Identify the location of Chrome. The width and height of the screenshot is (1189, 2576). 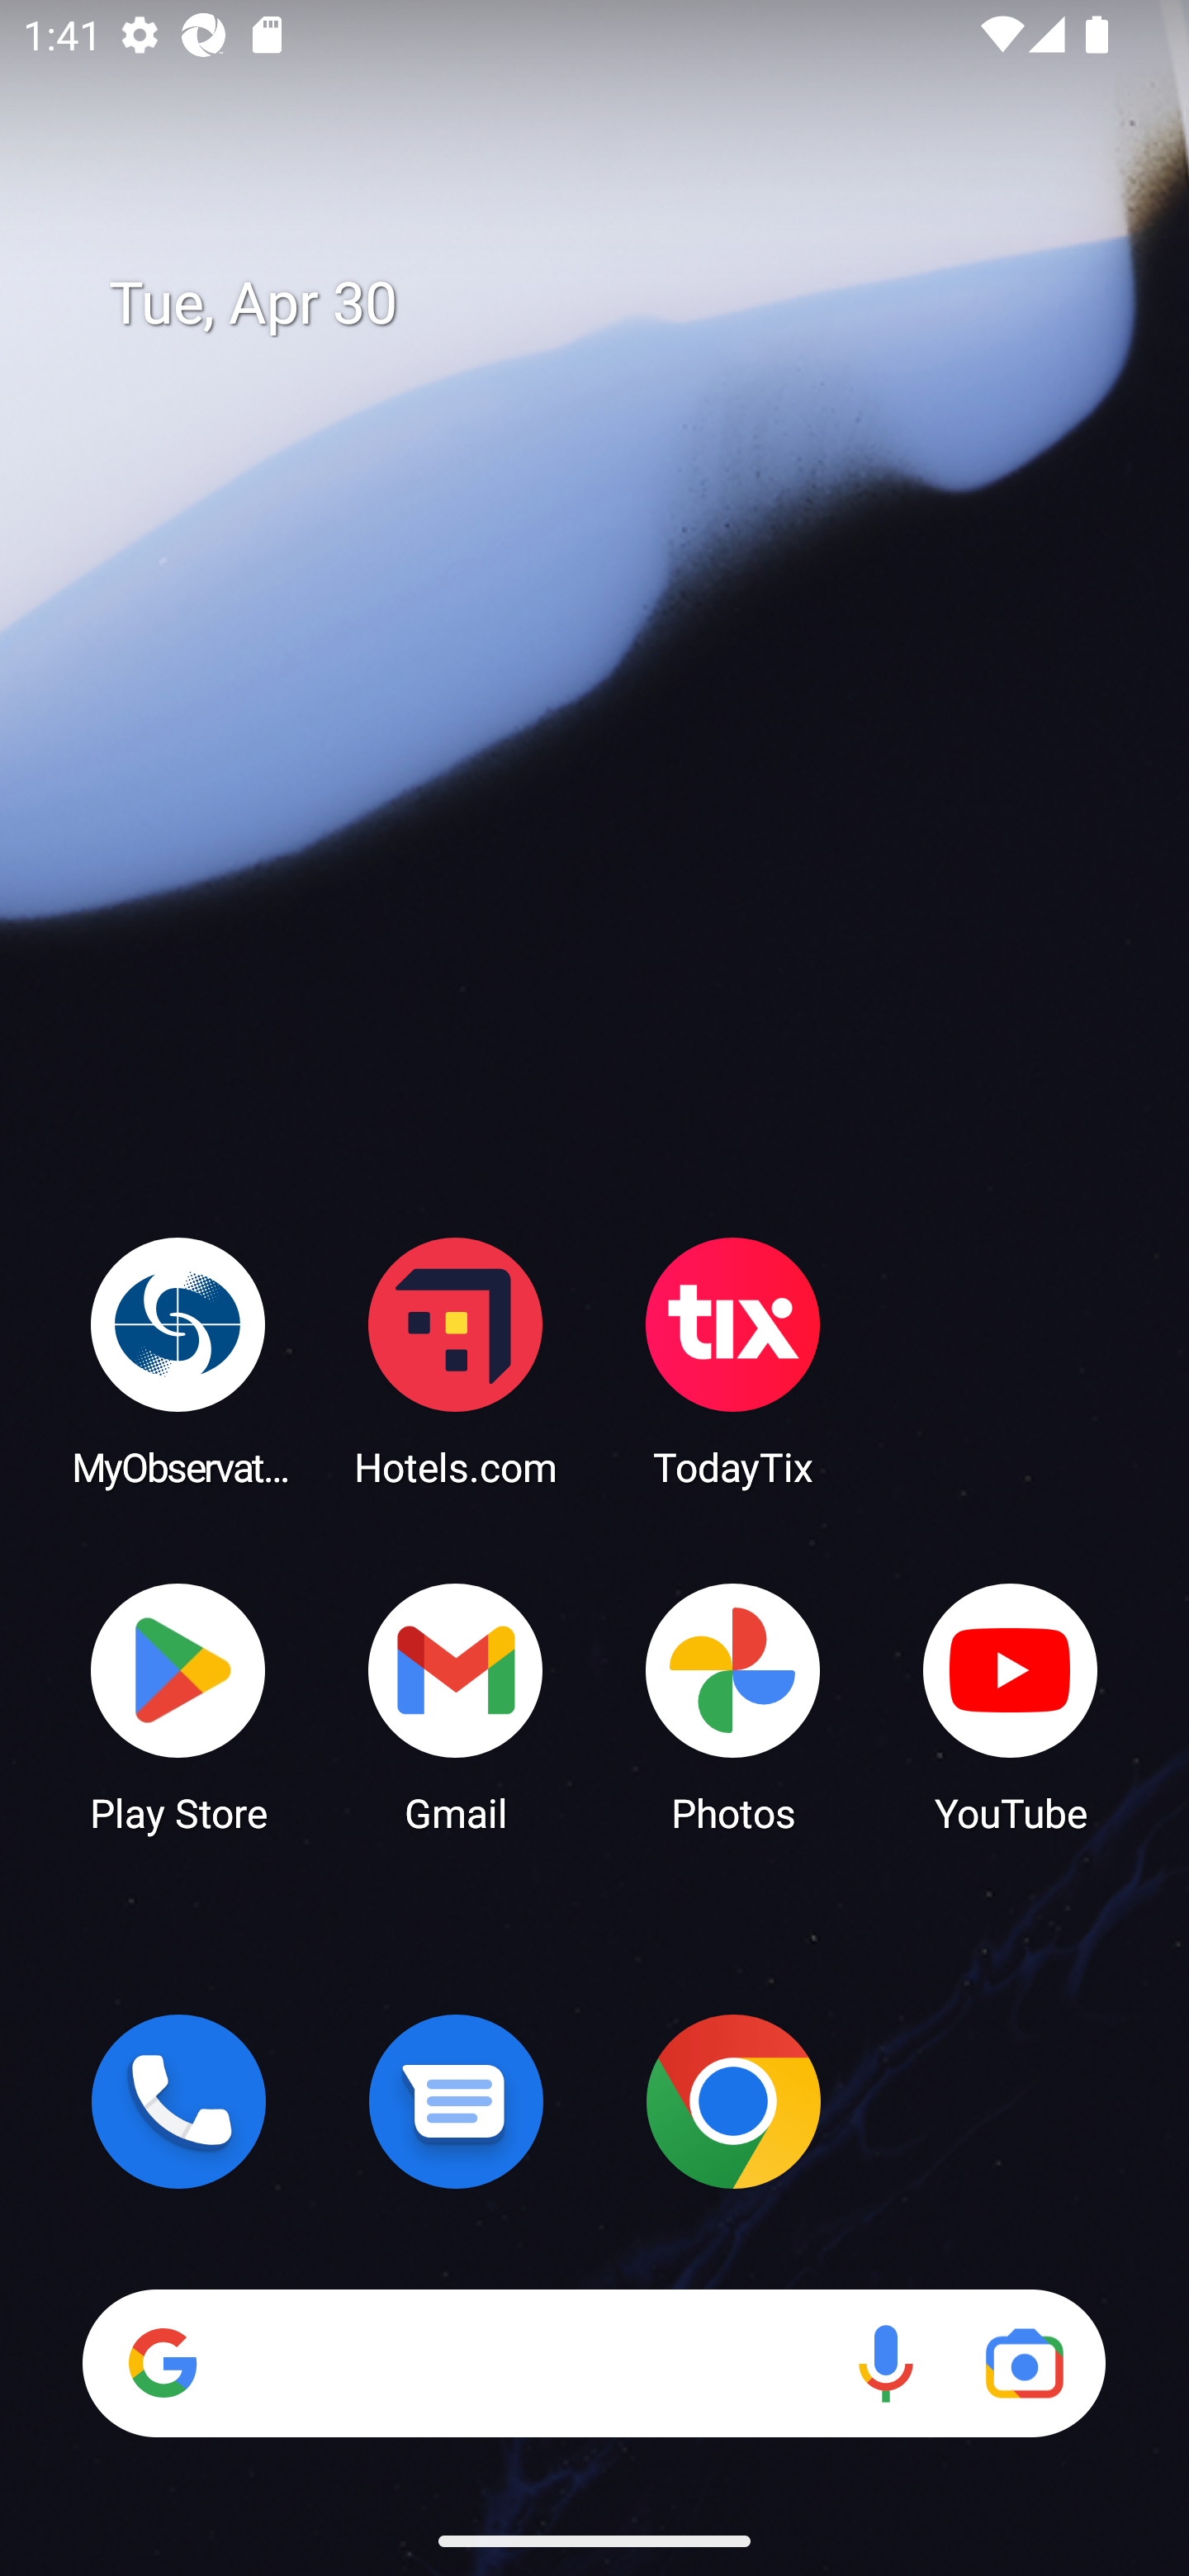
(733, 2101).